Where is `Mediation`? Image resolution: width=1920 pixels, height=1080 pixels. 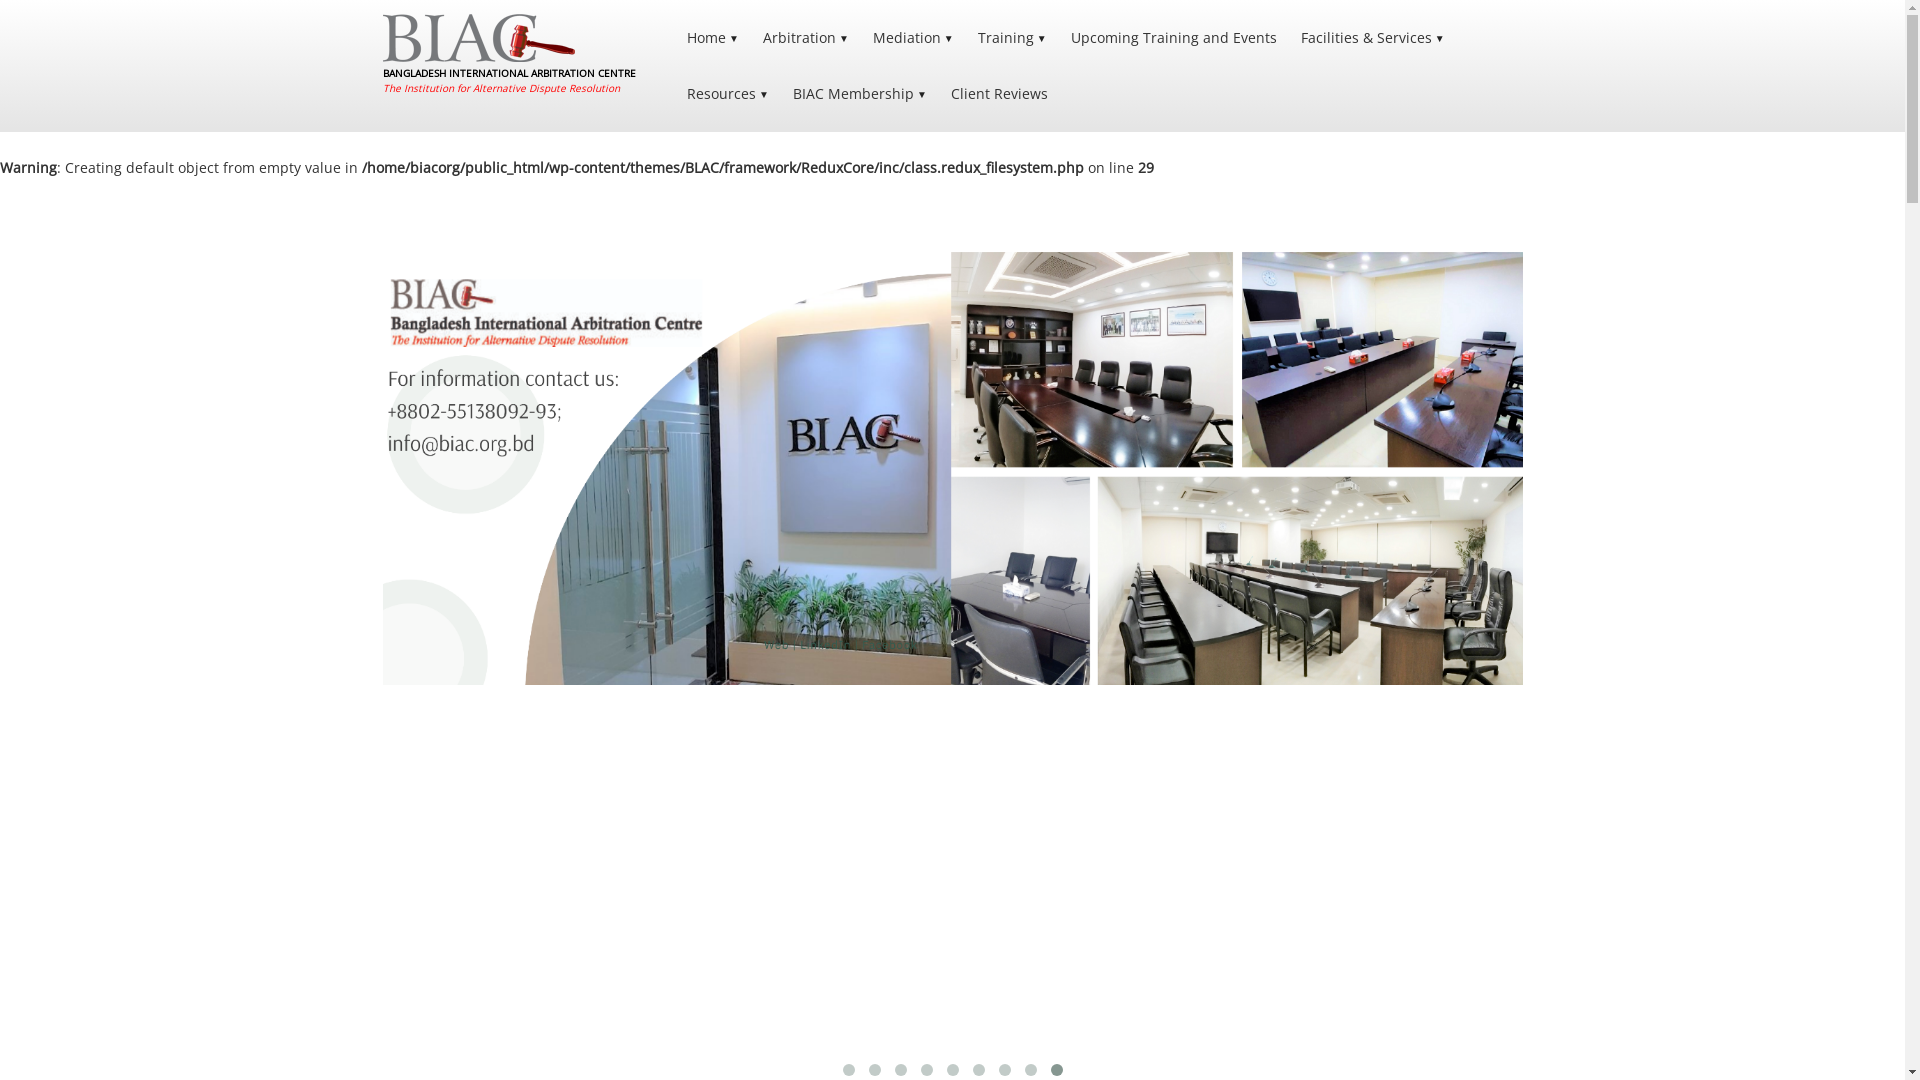
Mediation is located at coordinates (914, 38).